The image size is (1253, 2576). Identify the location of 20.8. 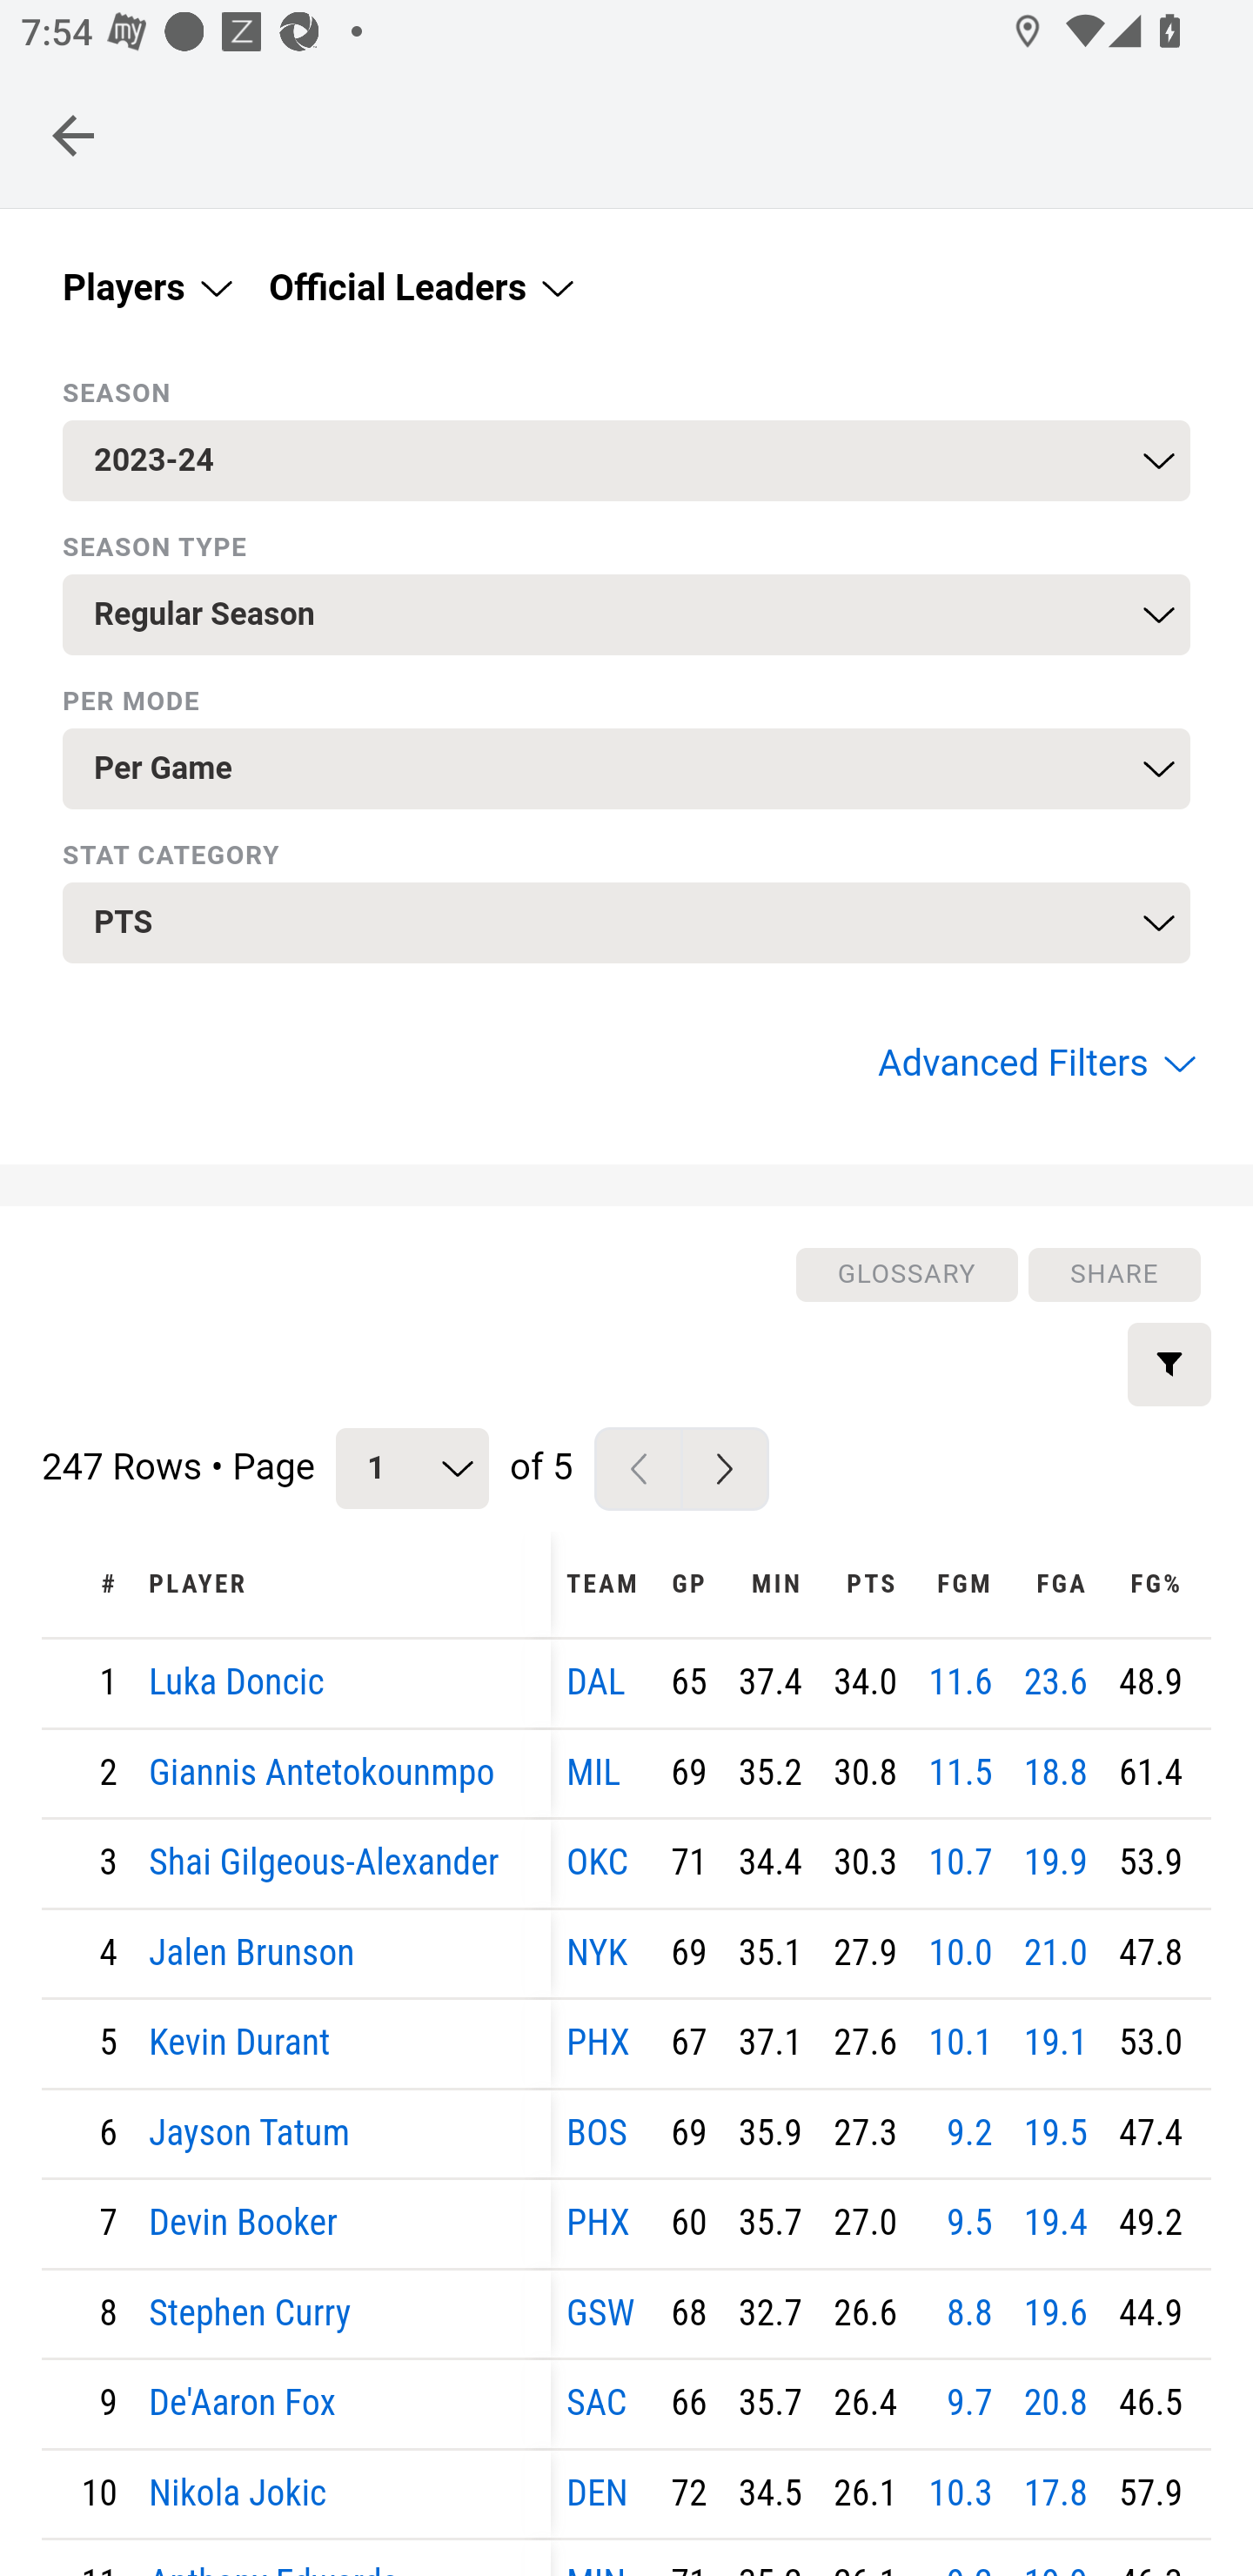
(1056, 2404).